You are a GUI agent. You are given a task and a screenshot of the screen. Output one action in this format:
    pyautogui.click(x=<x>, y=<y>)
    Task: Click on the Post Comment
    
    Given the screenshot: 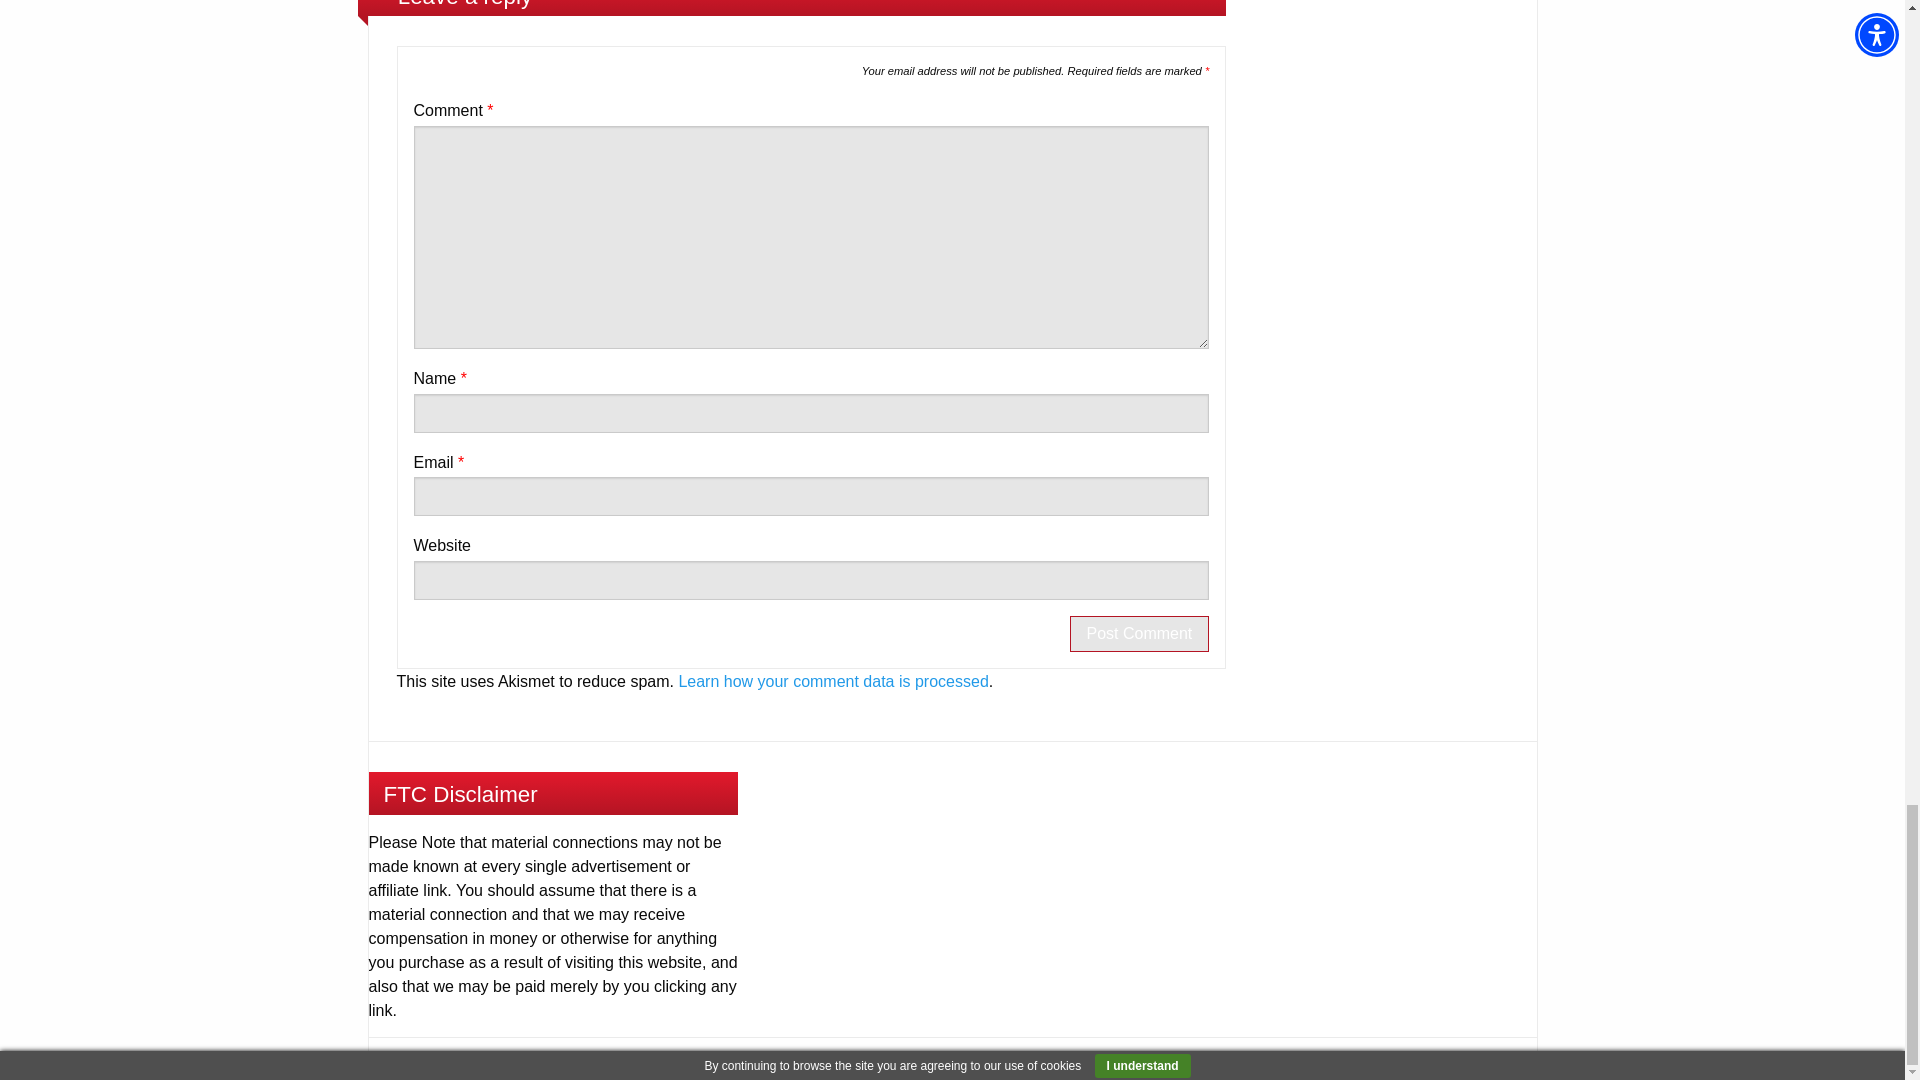 What is the action you would take?
    pyautogui.click(x=1139, y=634)
    